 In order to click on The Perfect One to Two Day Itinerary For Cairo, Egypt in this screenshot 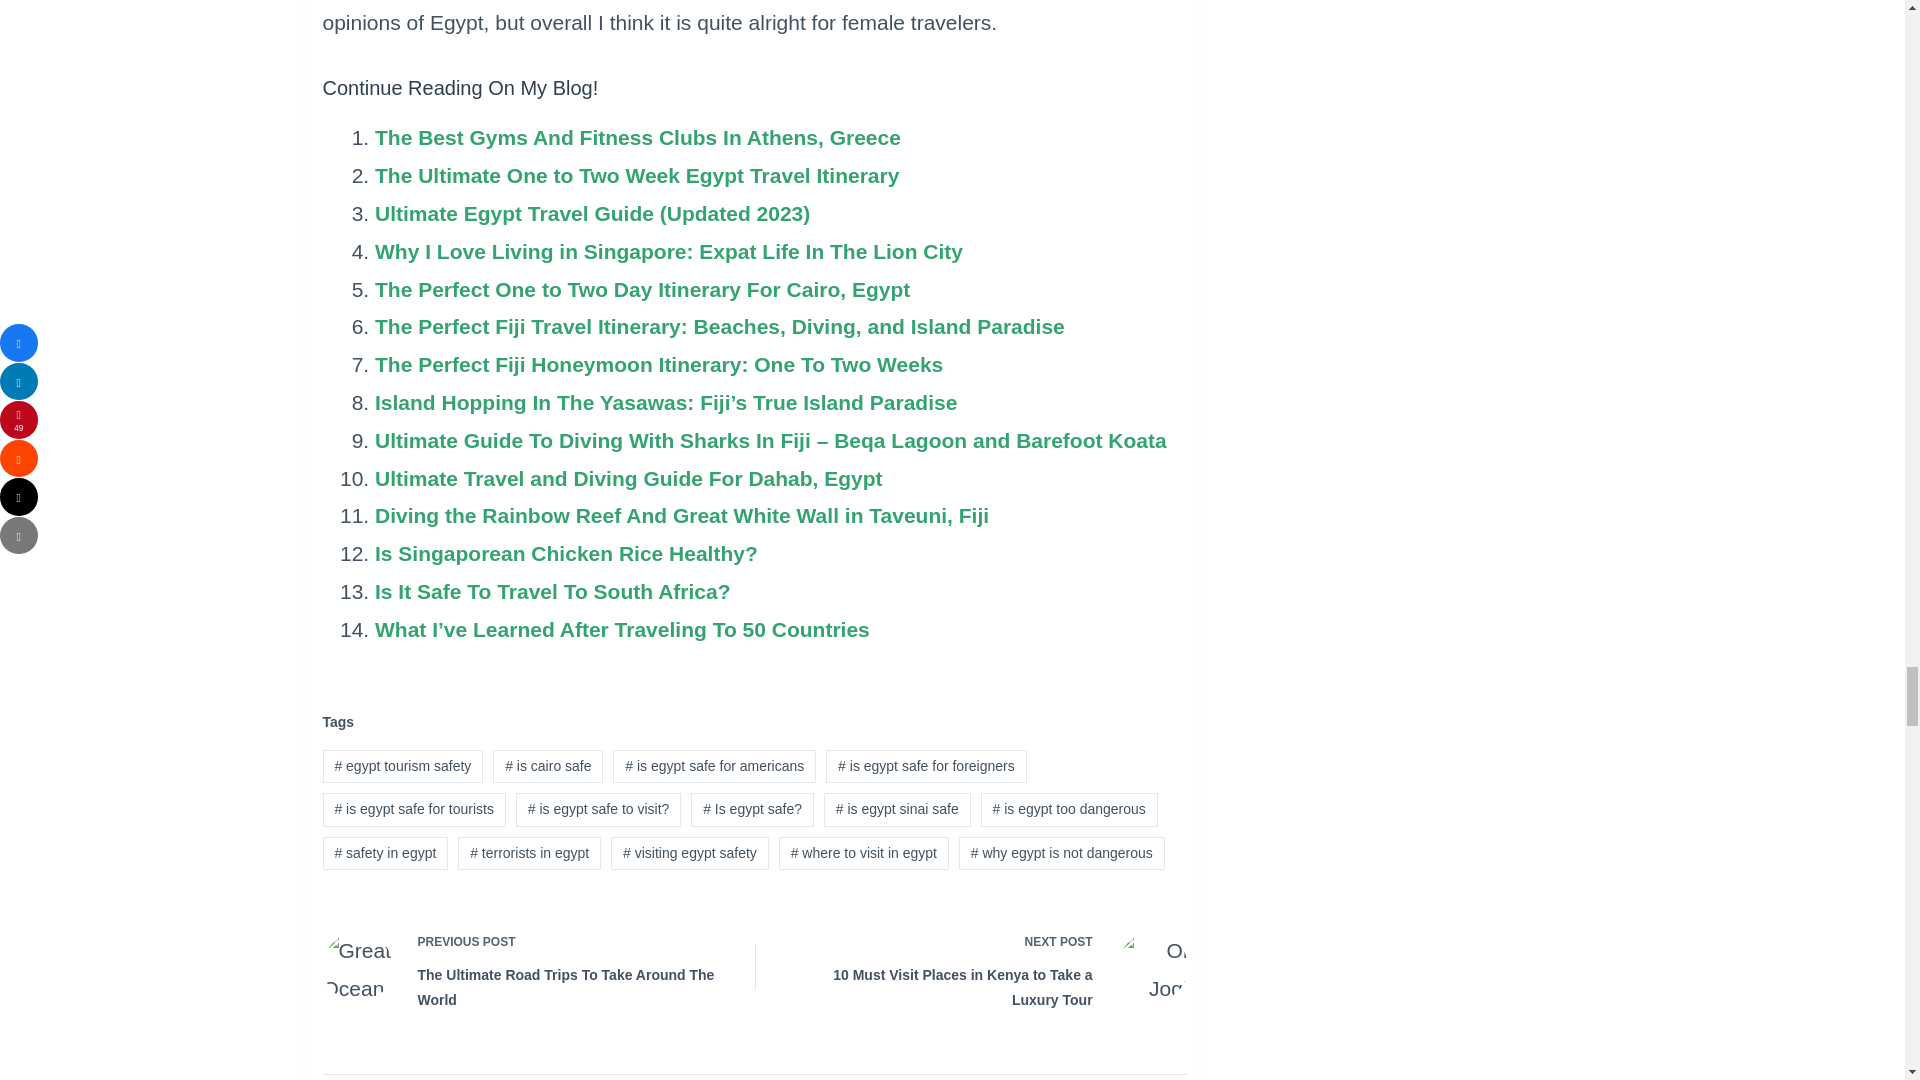, I will do `click(642, 289)`.